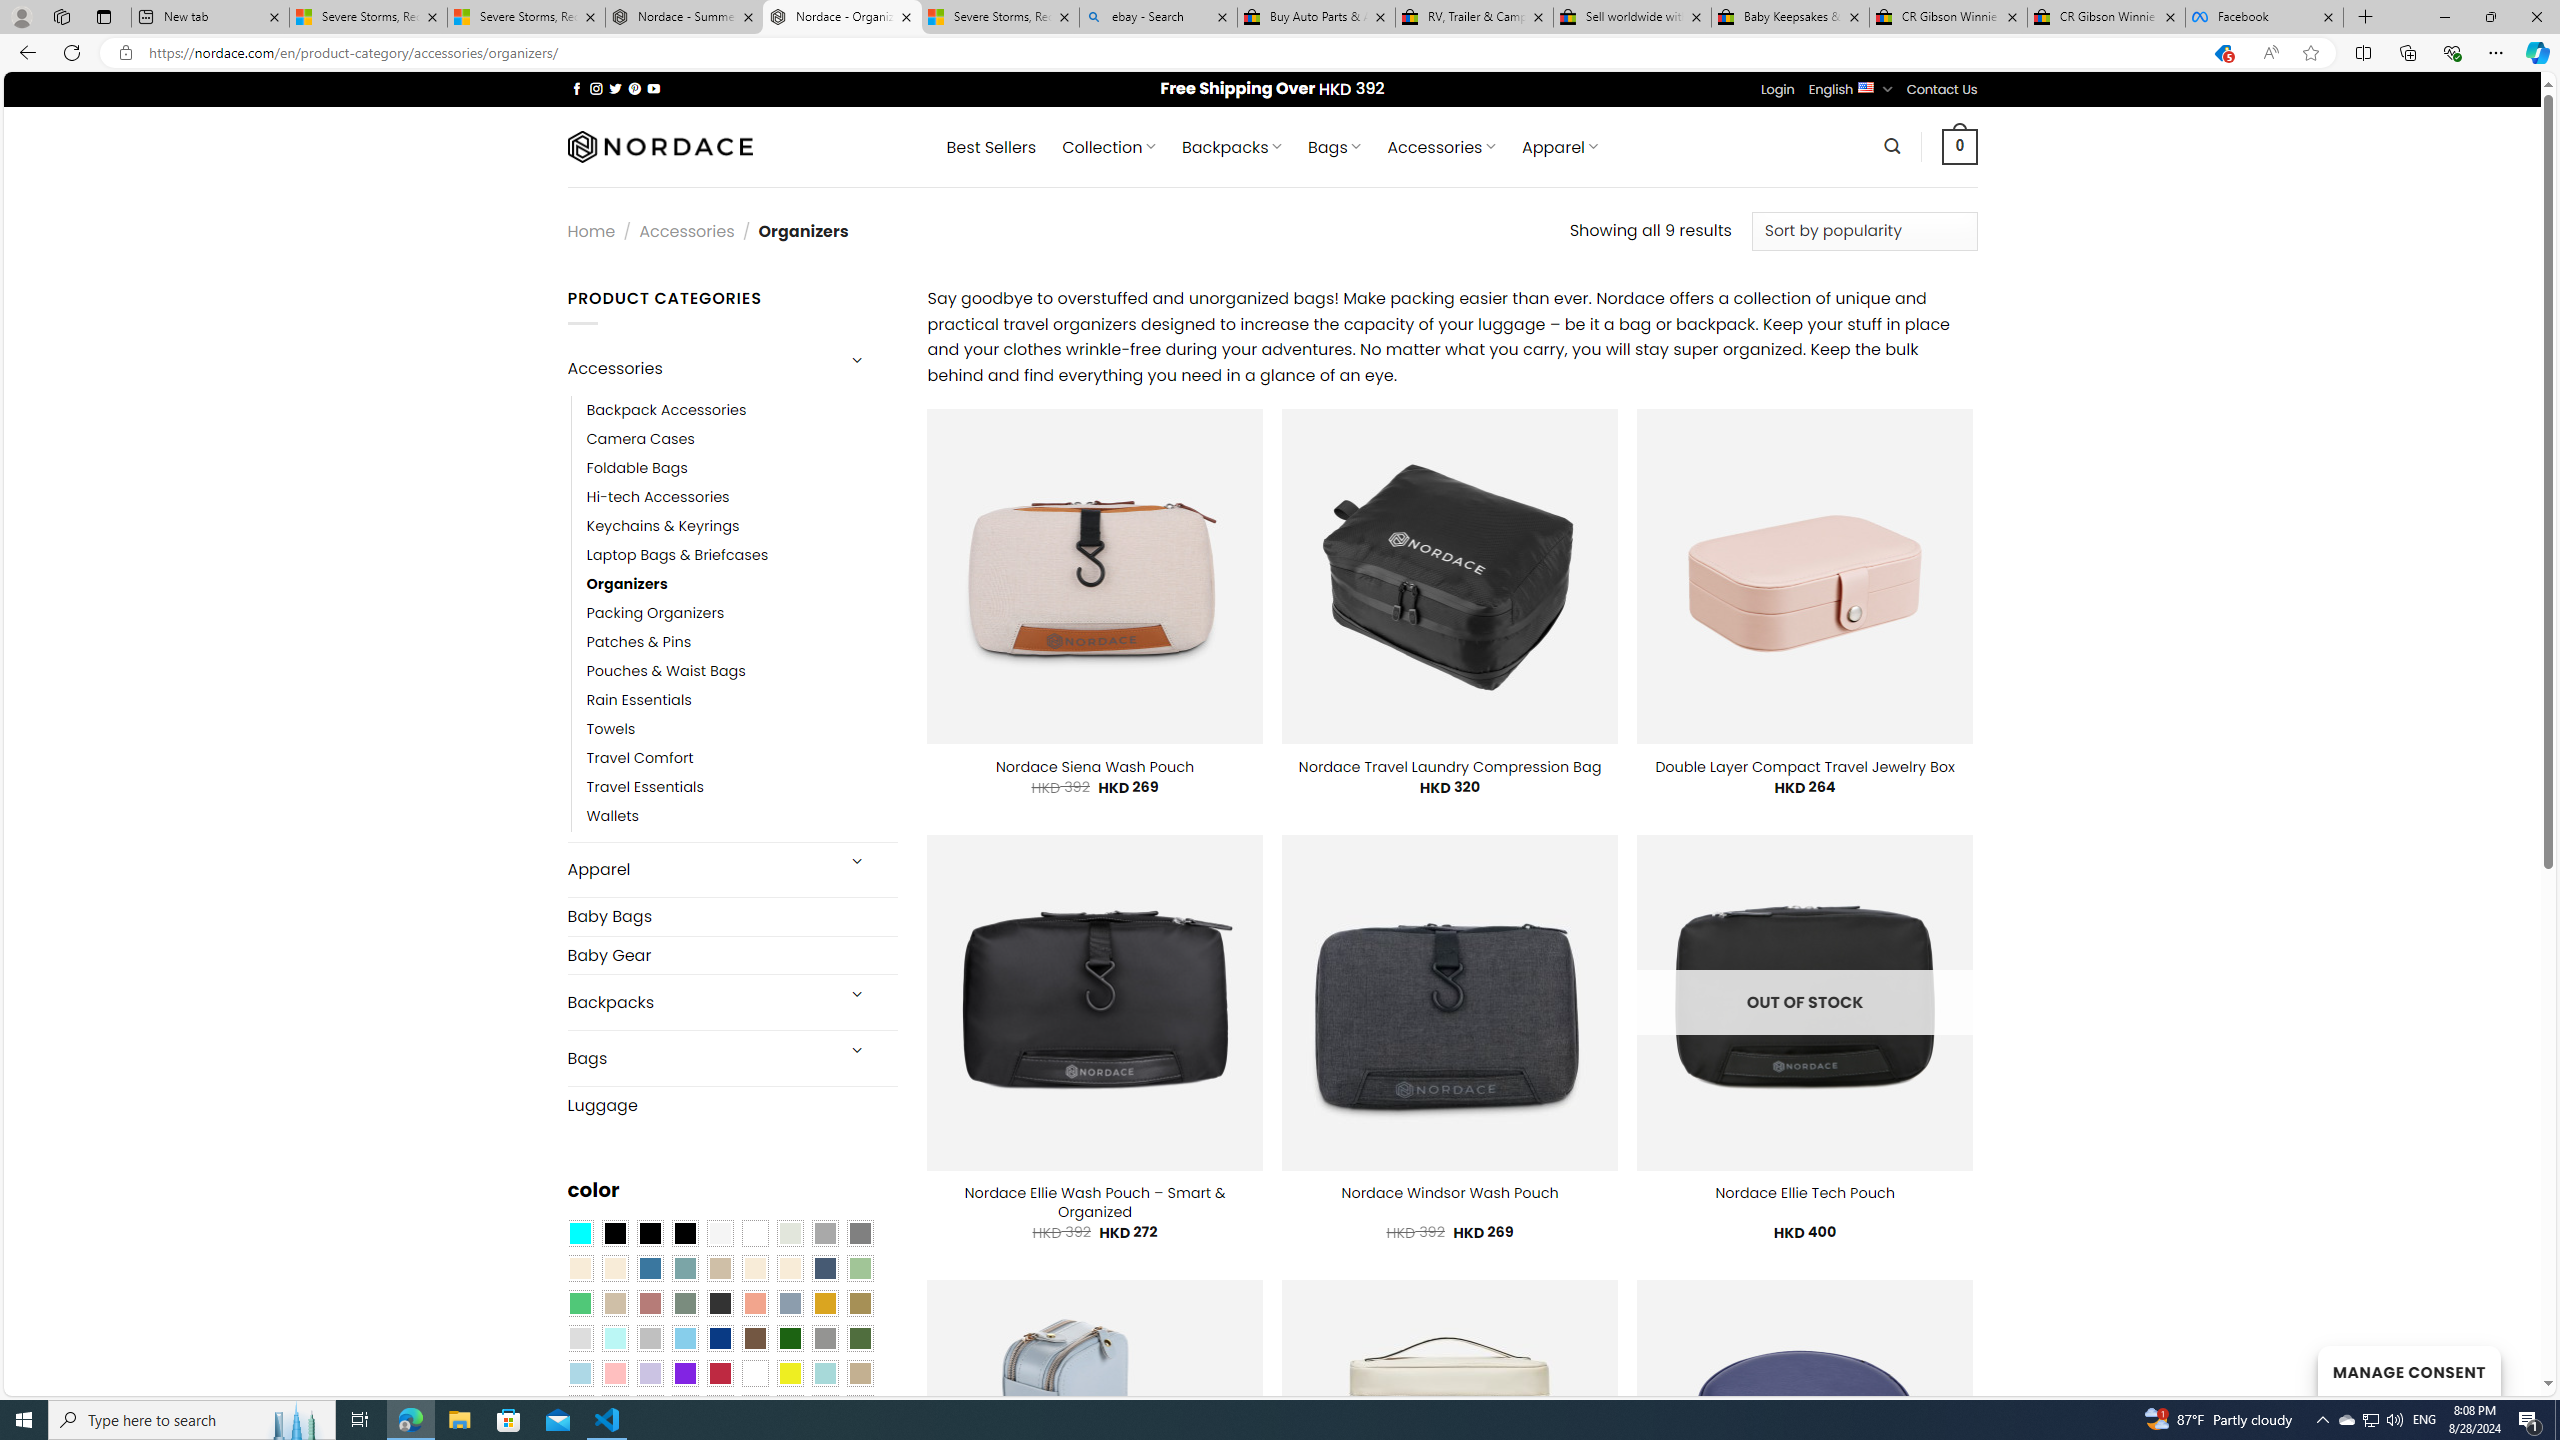 Image resolution: width=2560 pixels, height=1440 pixels. I want to click on Light Gray, so click(579, 1339).